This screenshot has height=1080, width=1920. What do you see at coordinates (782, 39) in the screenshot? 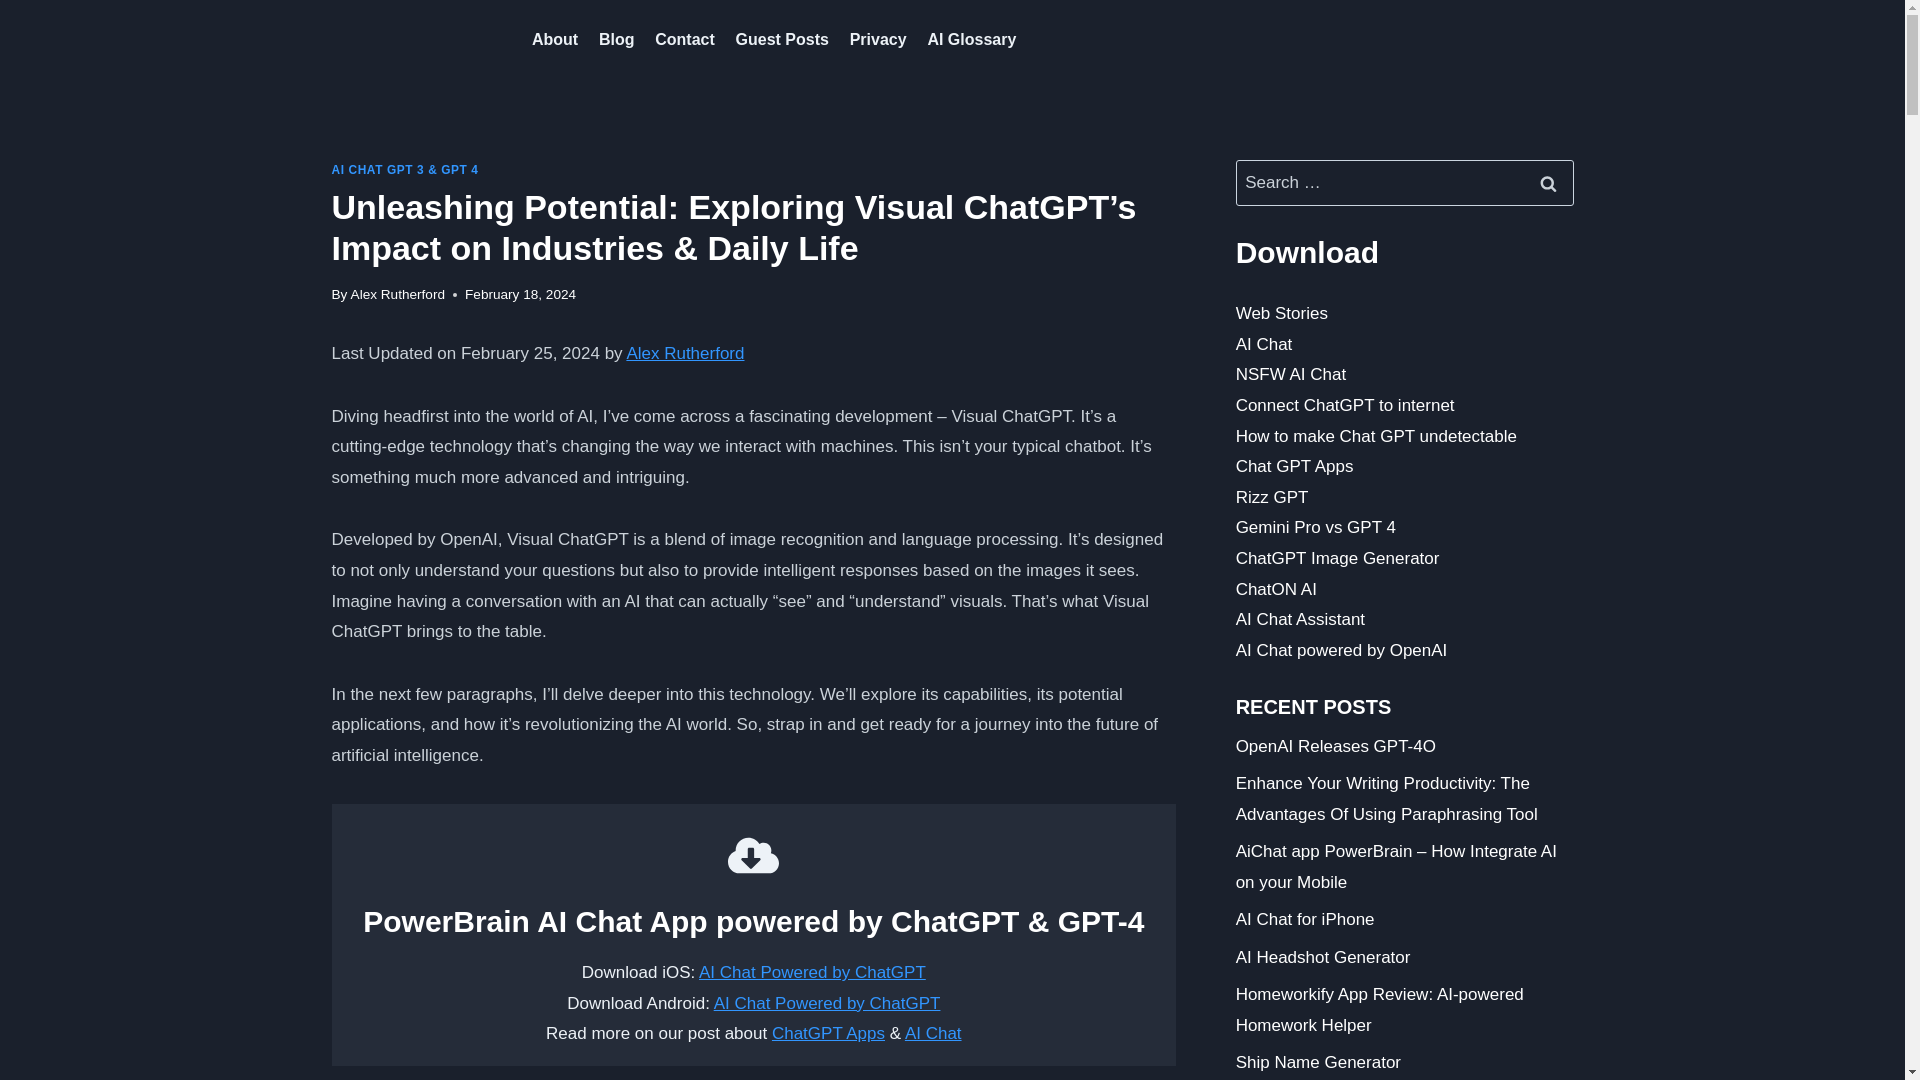
I see `Guest Posts` at bounding box center [782, 39].